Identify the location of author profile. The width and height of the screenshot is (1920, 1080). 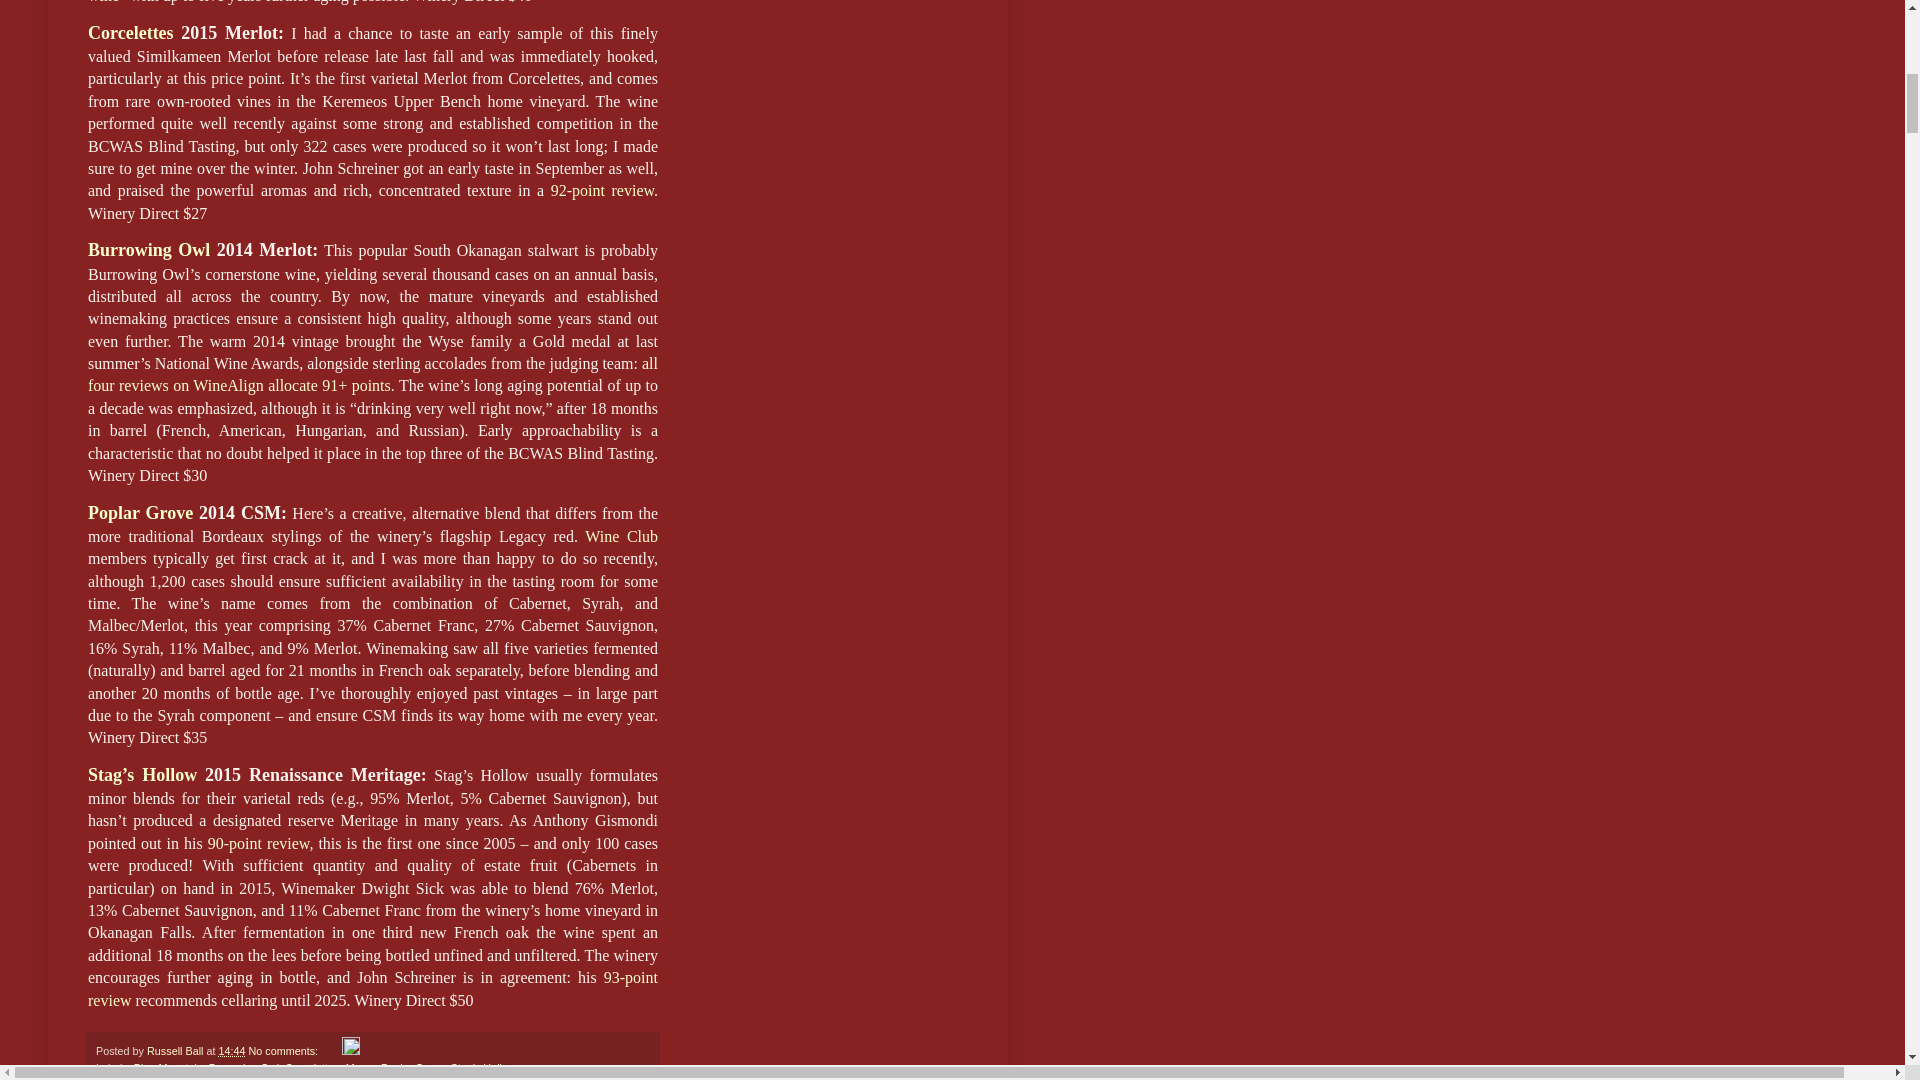
(176, 1051).